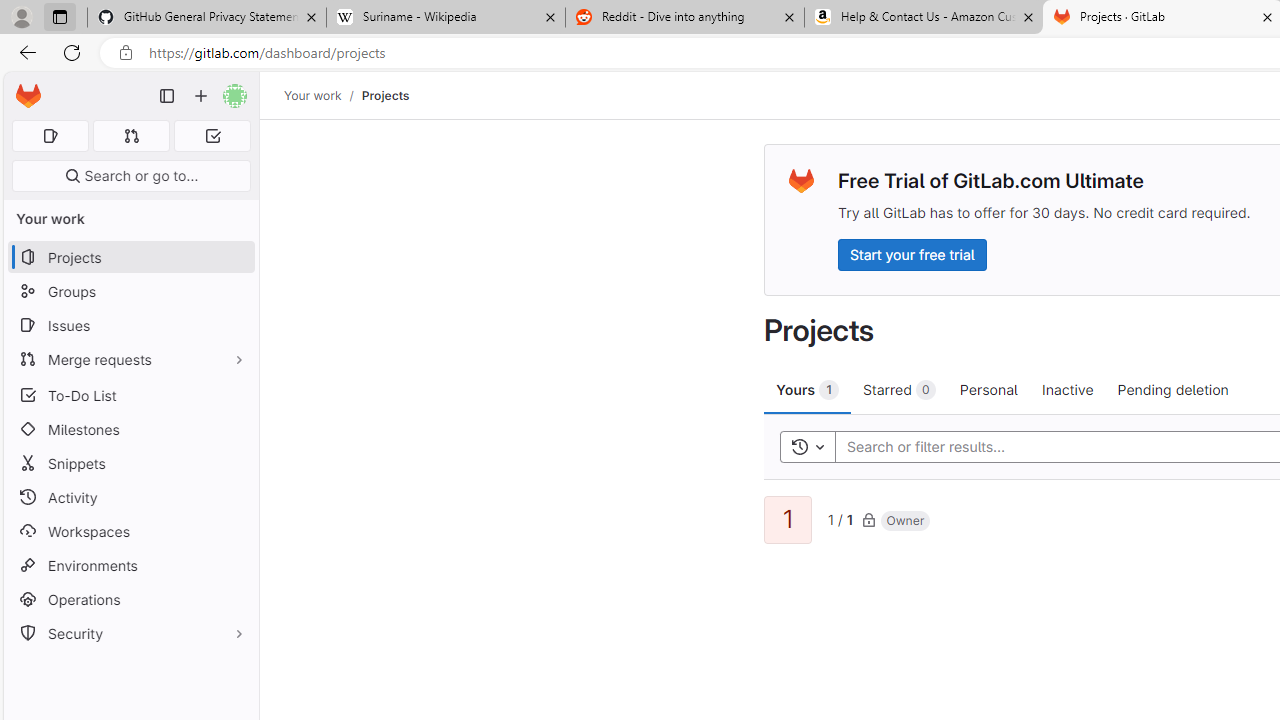 Image resolution: width=1280 pixels, height=720 pixels. I want to click on Create new..., so click(201, 96).